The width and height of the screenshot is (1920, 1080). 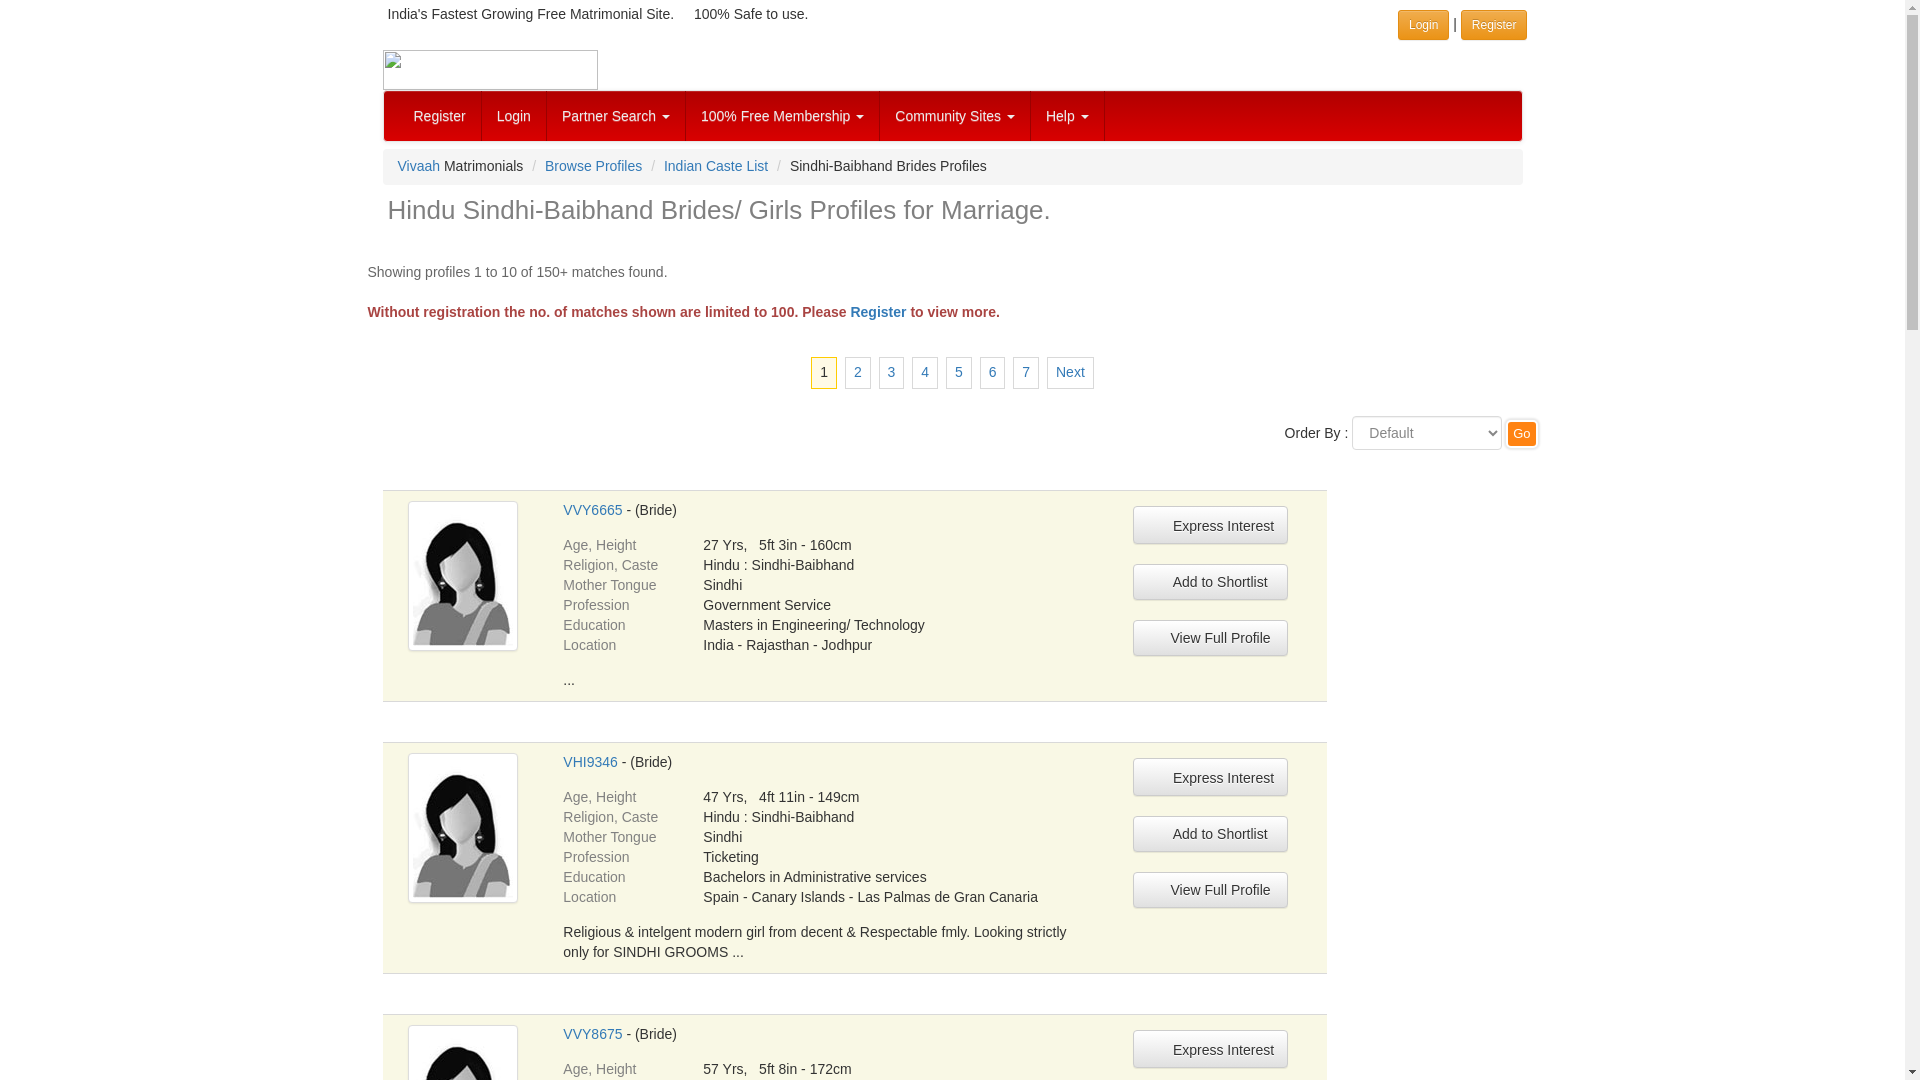 What do you see at coordinates (616, 116) in the screenshot?
I see `Partner Search` at bounding box center [616, 116].